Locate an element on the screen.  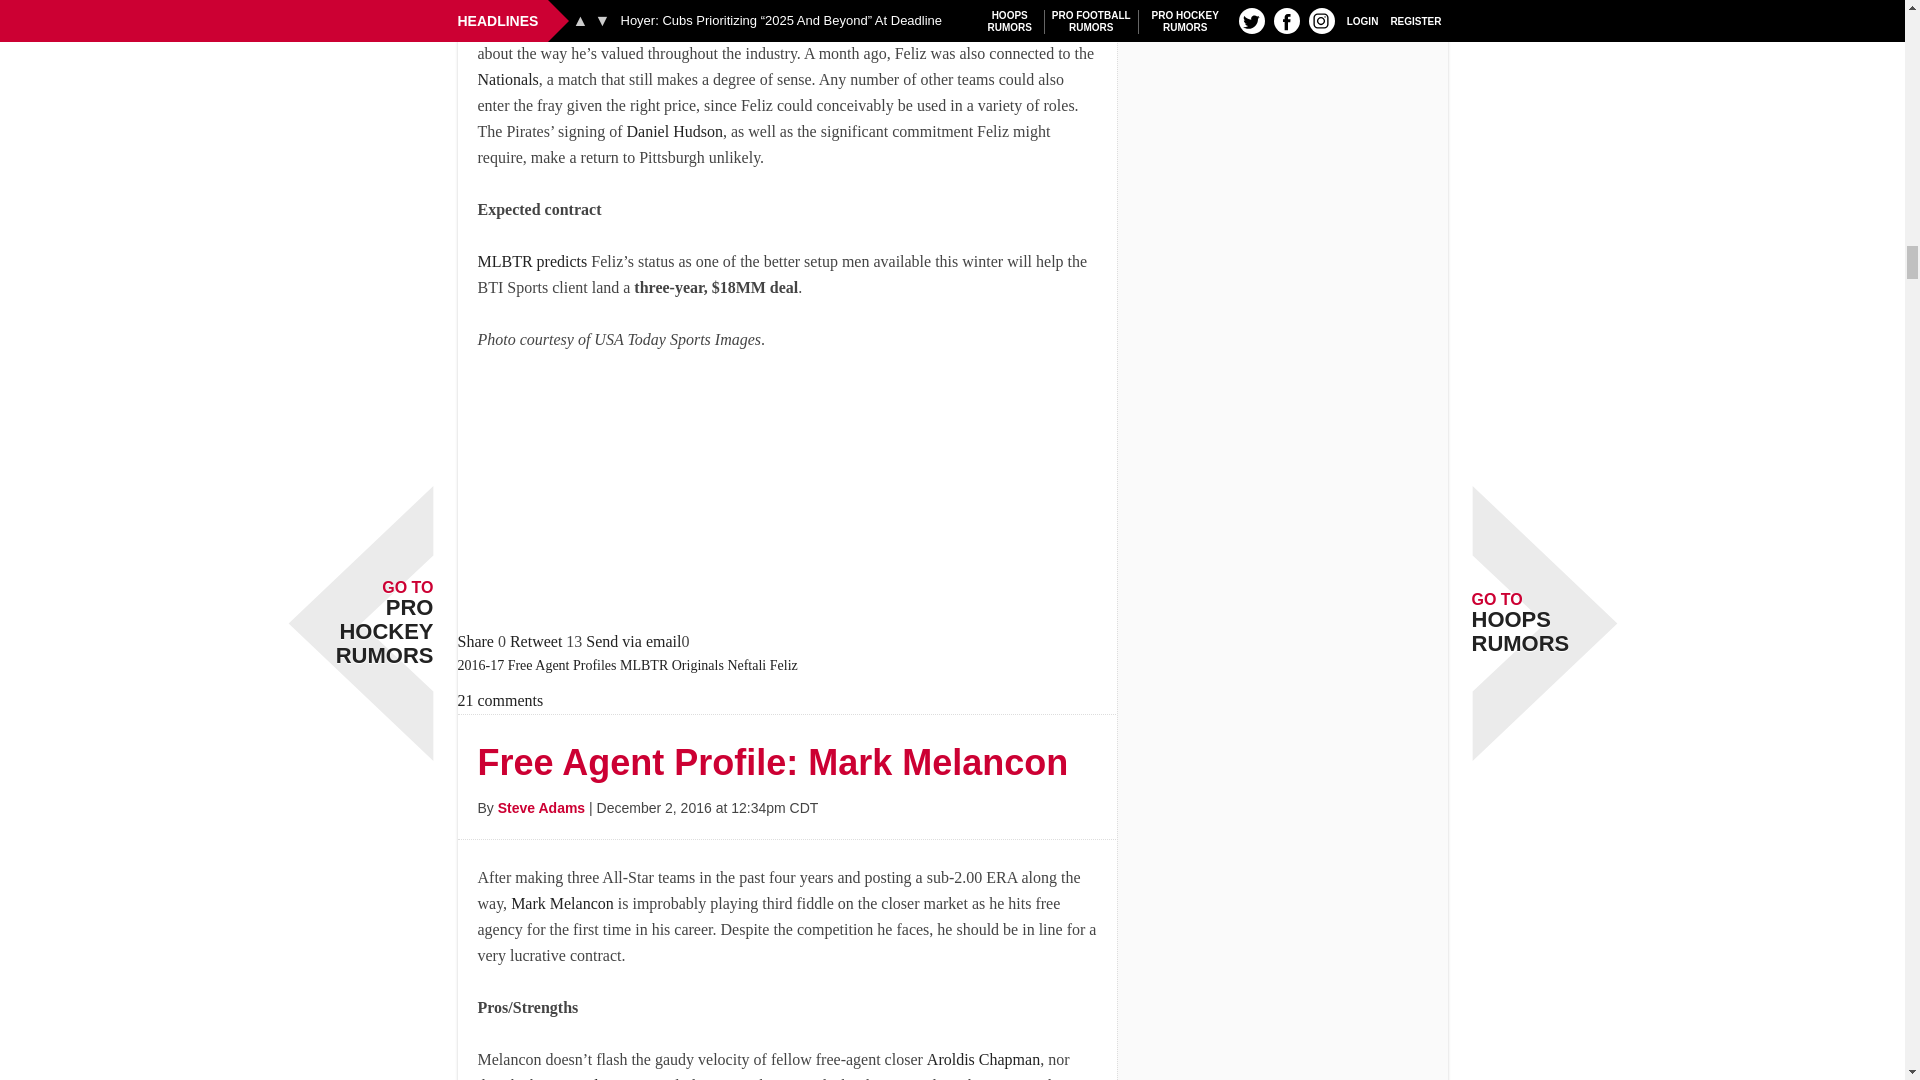
Retweet 'Free Agent Profile: Neftali Feliz' on Twitter is located at coordinates (536, 641).